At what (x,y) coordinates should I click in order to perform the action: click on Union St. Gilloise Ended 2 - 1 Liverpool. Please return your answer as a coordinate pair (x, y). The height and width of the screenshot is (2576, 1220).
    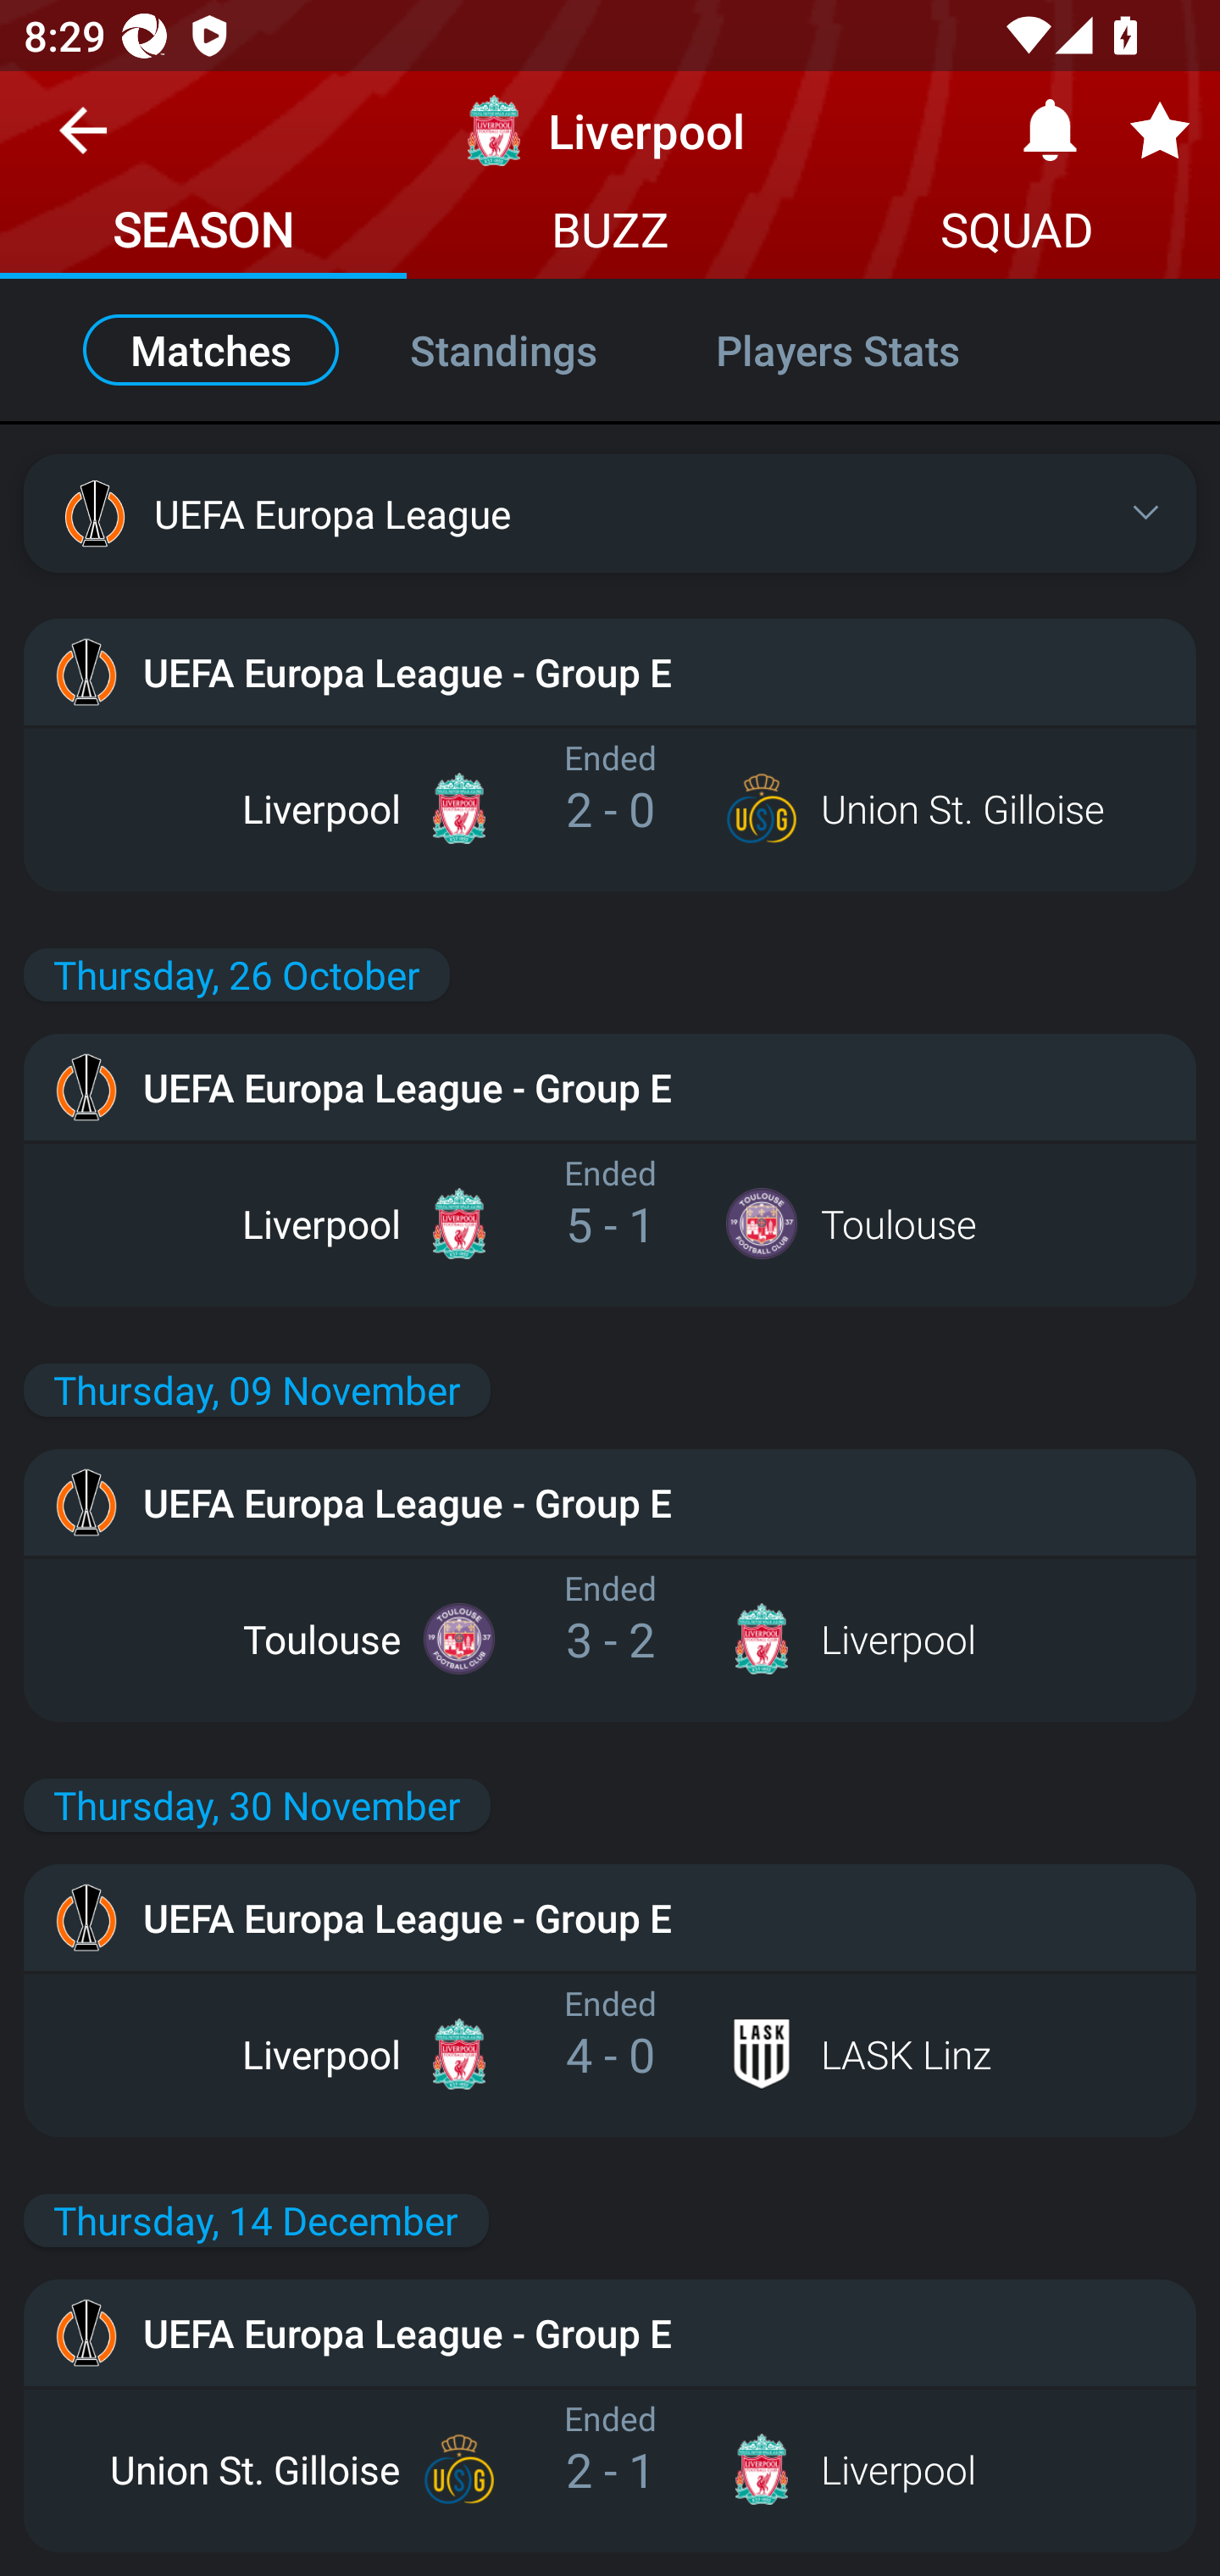
    Looking at the image, I should click on (610, 2469).